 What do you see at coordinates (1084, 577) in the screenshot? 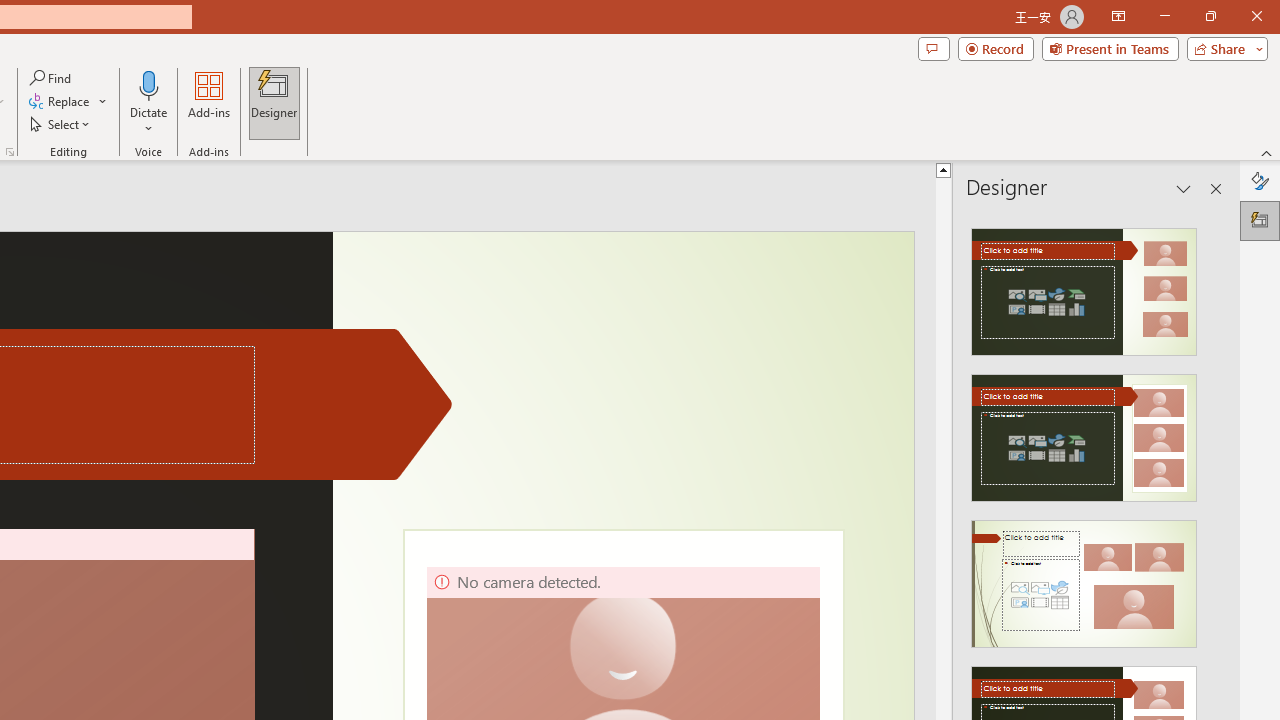
I see `Design Idea` at bounding box center [1084, 577].